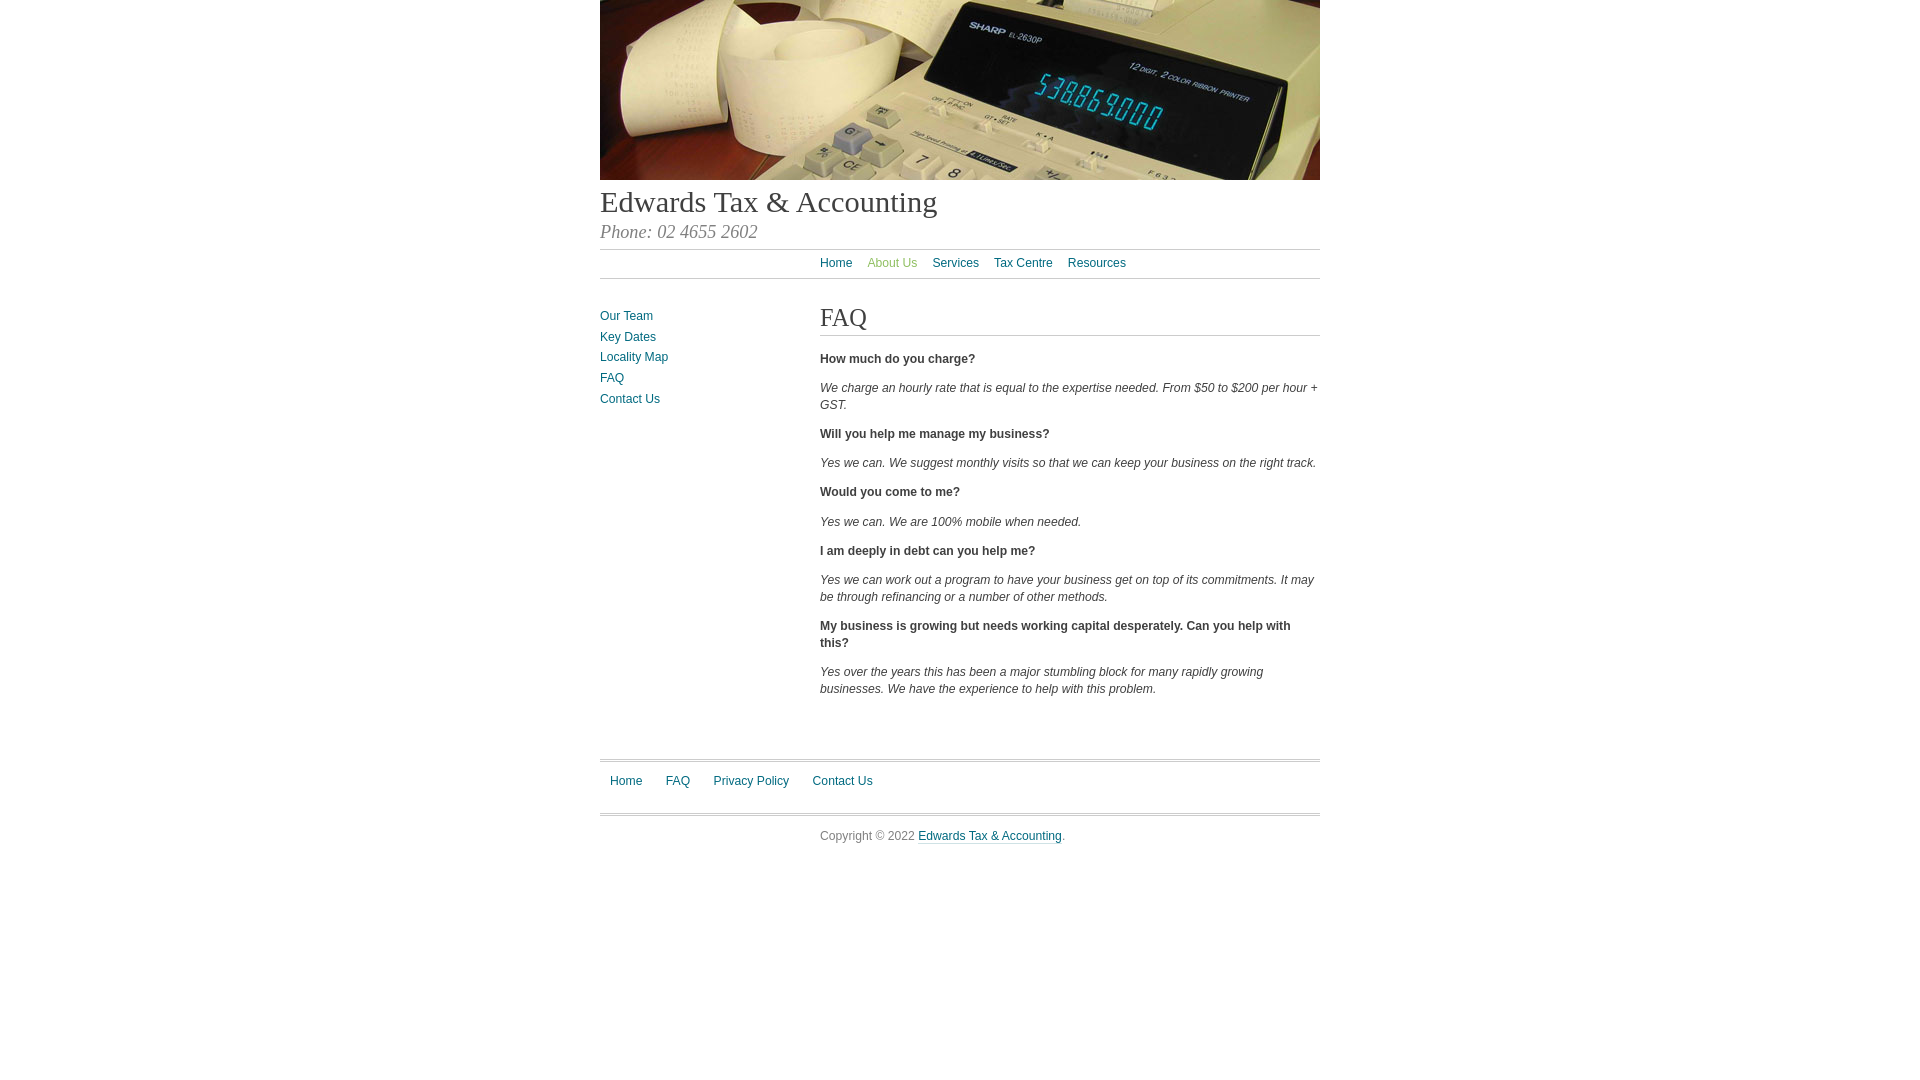 The height and width of the screenshot is (1080, 1920). I want to click on Edwards Tax & Accounting, so click(990, 836).